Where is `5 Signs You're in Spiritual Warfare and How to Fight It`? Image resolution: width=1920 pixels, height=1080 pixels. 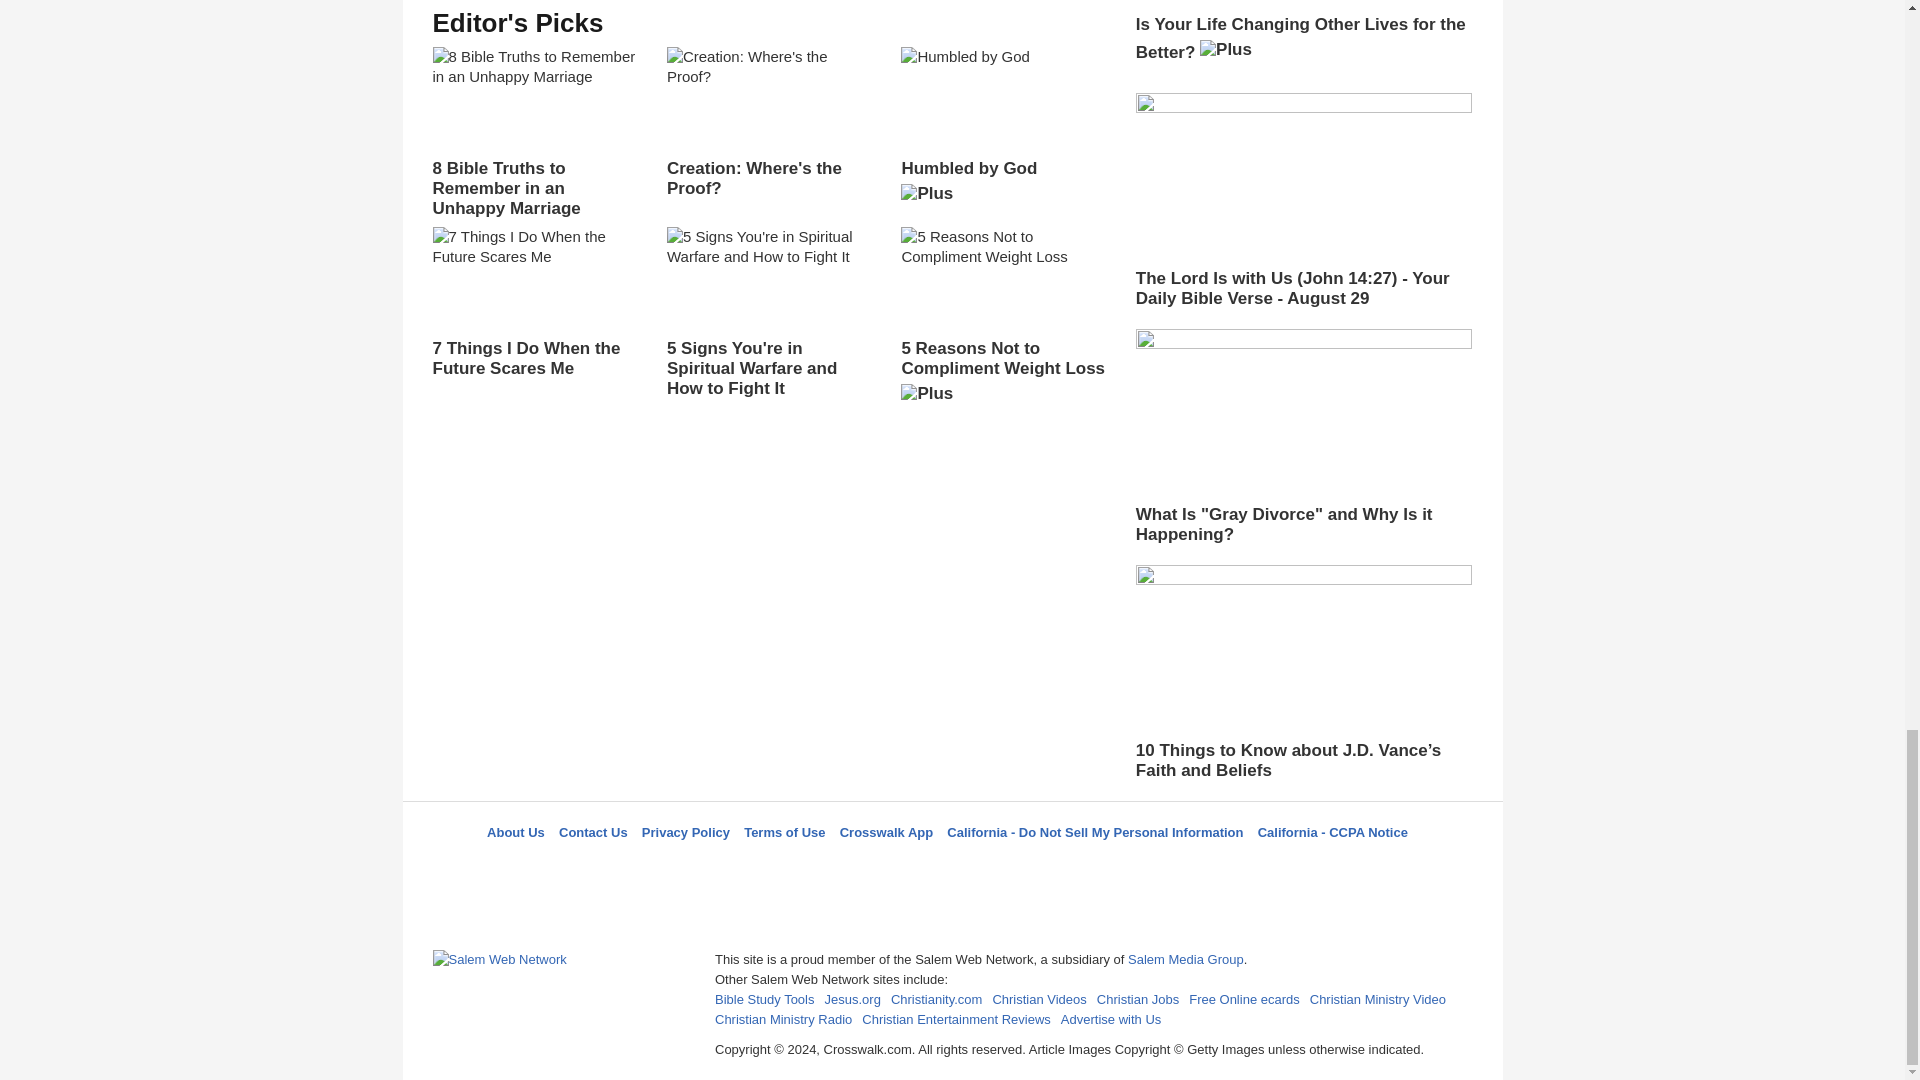
5 Signs You're in Spiritual Warfare and How to Fight It is located at coordinates (768, 312).